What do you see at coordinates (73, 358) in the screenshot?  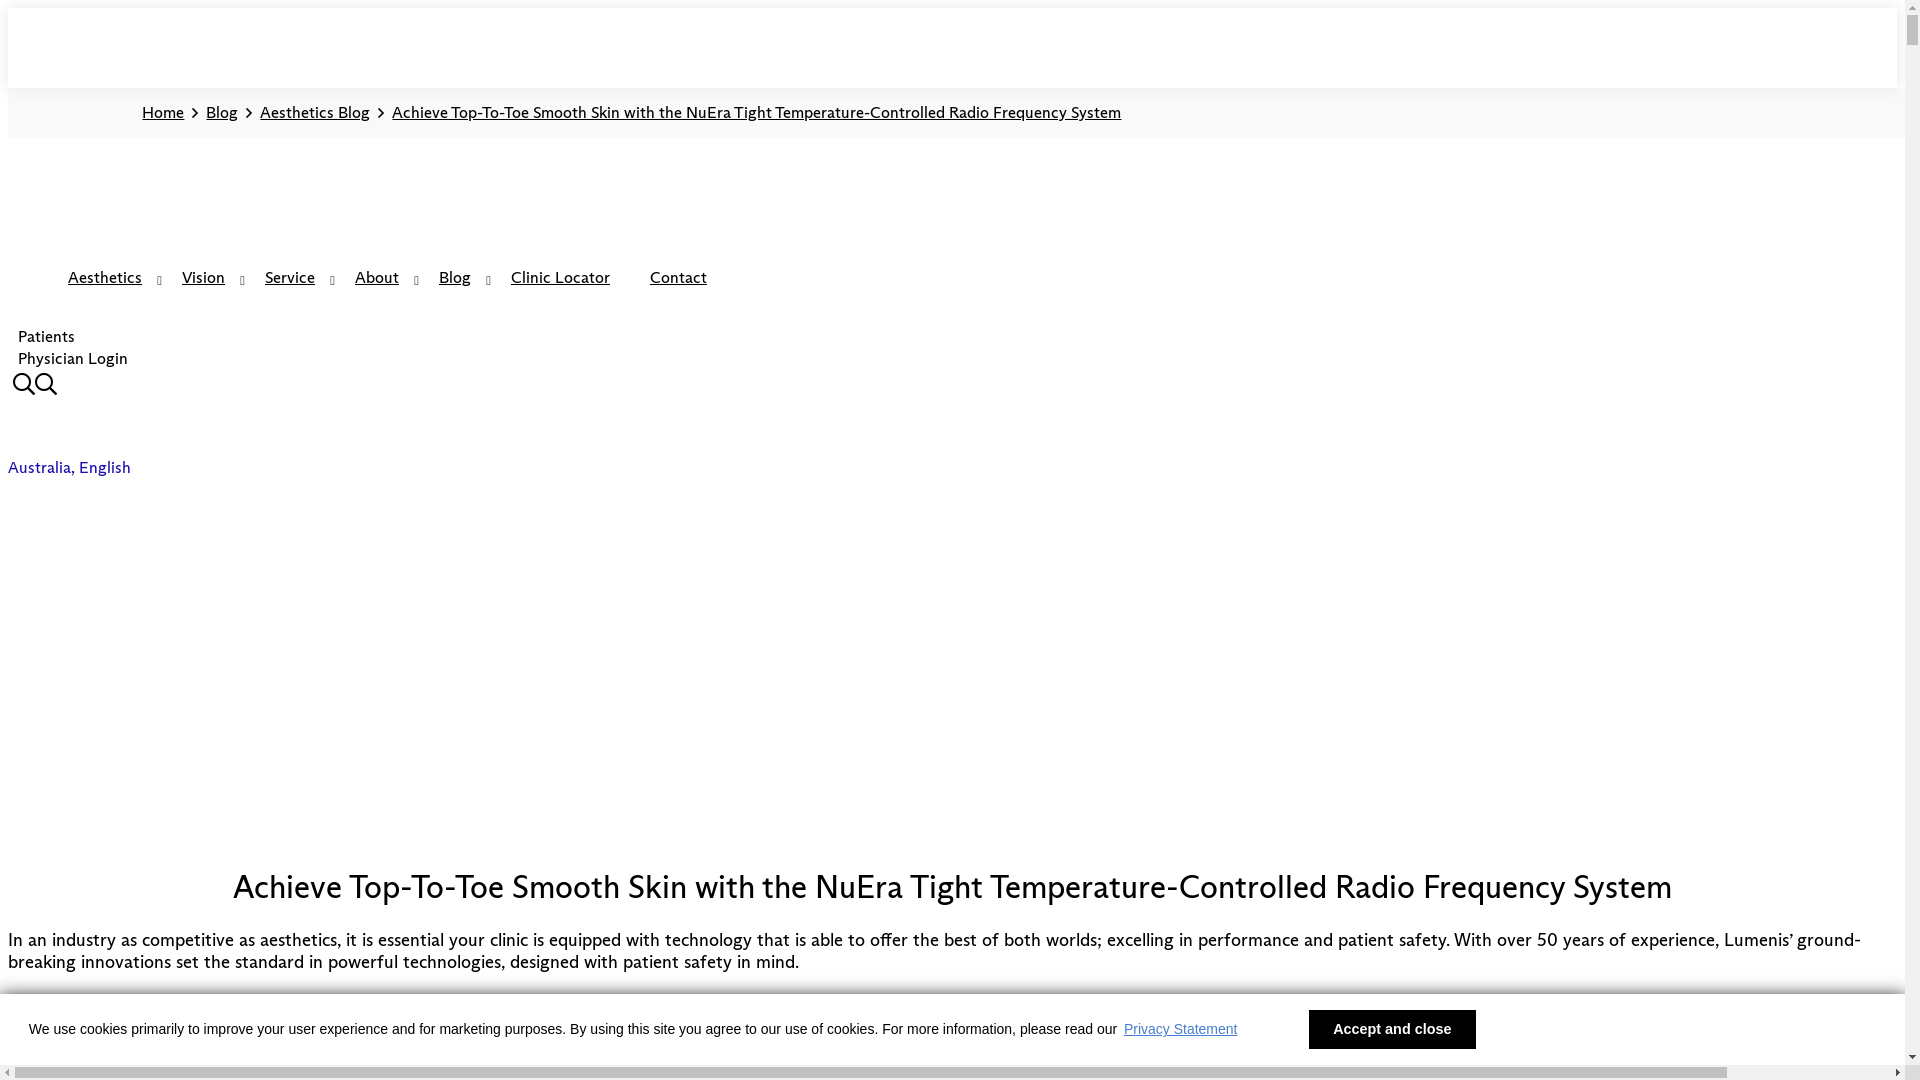 I see `Physician Login` at bounding box center [73, 358].